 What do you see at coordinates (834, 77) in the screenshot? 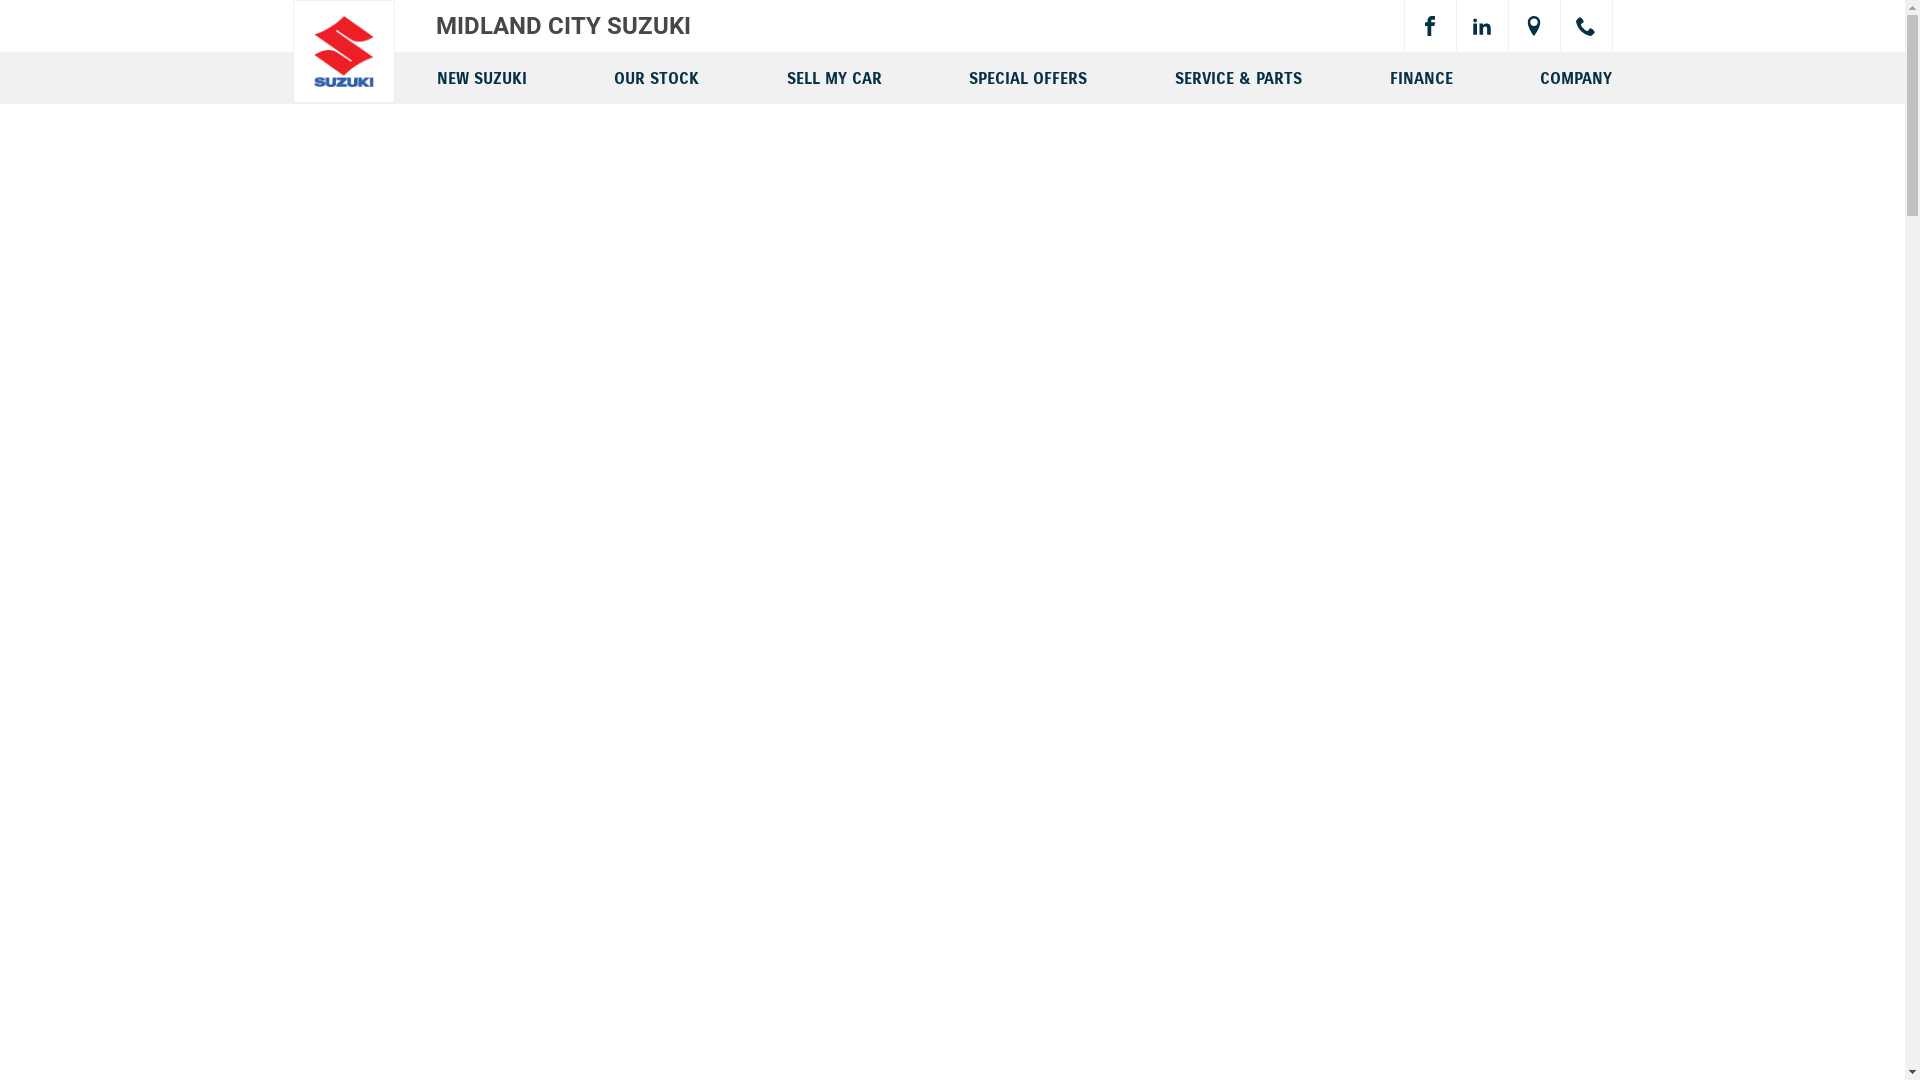
I see `SELL MY CAR` at bounding box center [834, 77].